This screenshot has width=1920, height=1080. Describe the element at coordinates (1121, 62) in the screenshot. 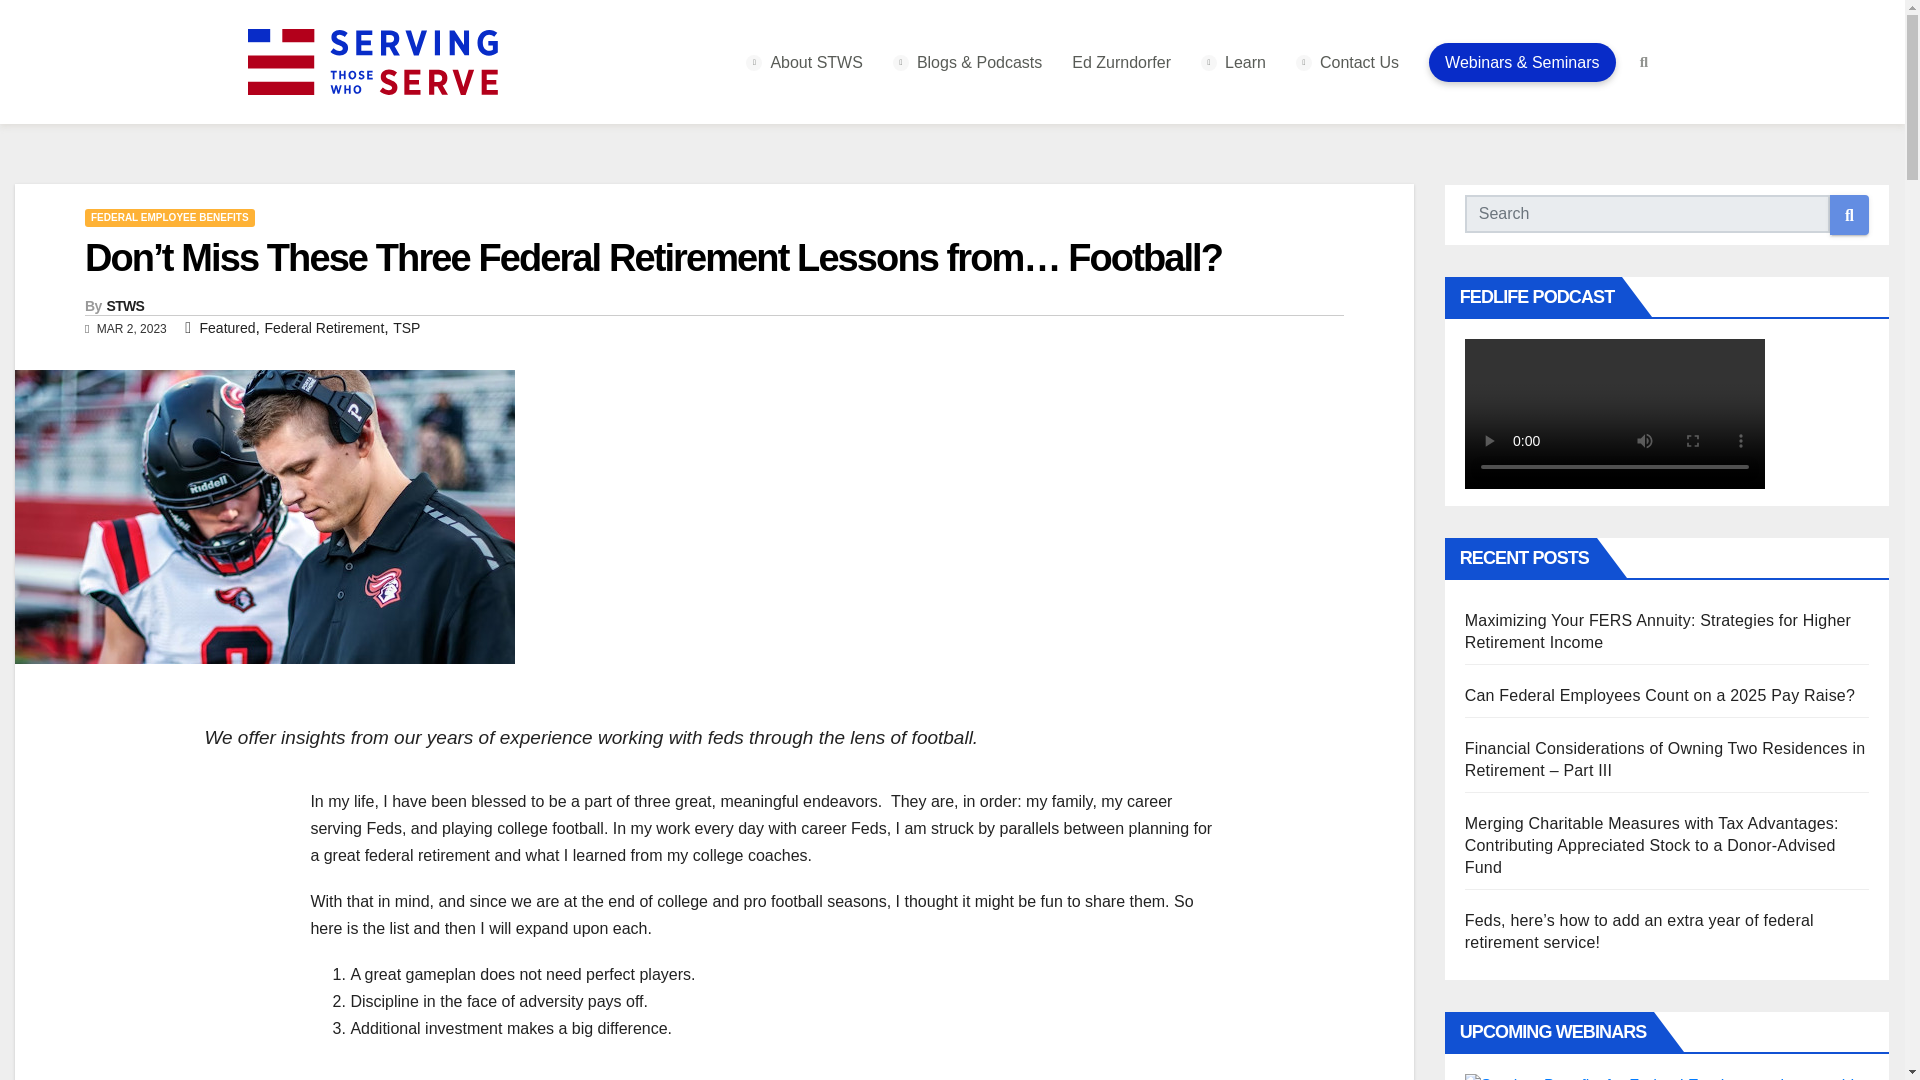

I see `Ed Zurndorfer` at that location.